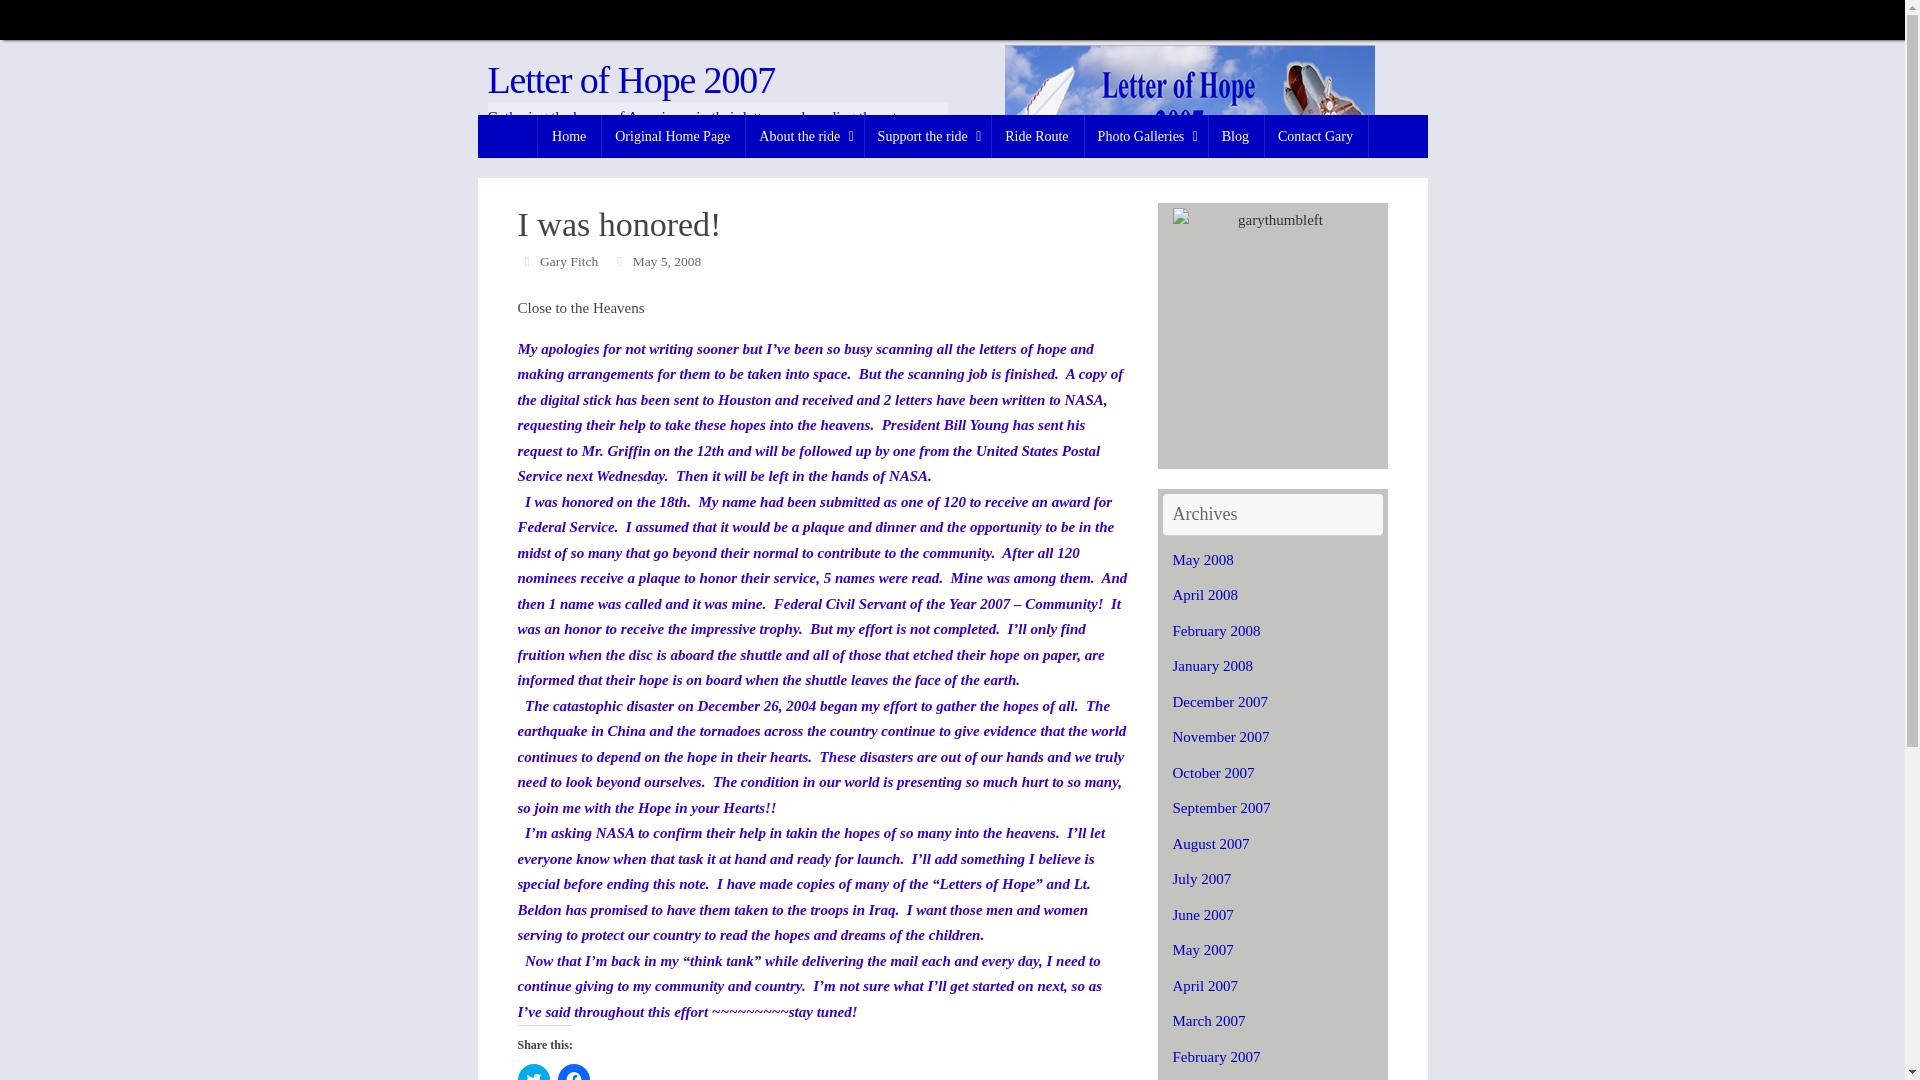  Describe the element at coordinates (1220, 808) in the screenshot. I see `September 2007` at that location.